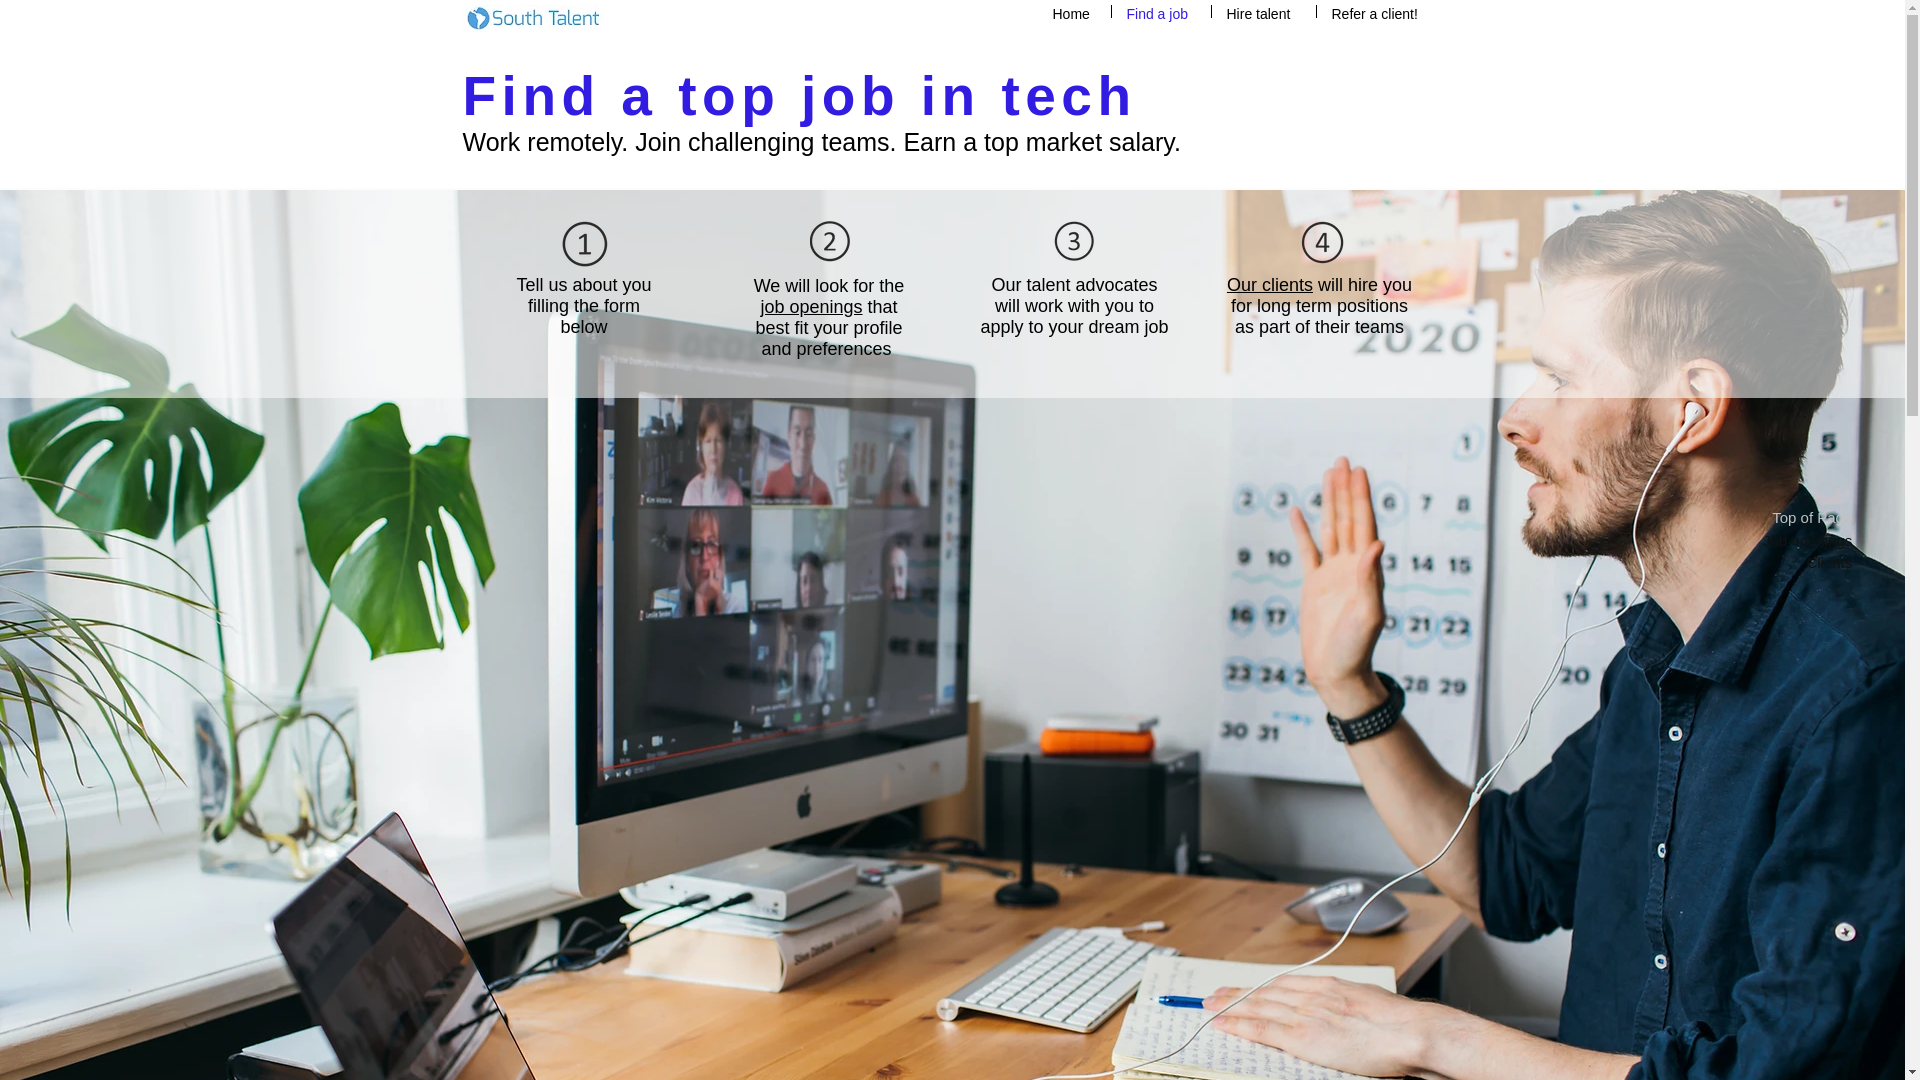 The width and height of the screenshot is (1920, 1080). I want to click on Find a job, so click(1161, 12).